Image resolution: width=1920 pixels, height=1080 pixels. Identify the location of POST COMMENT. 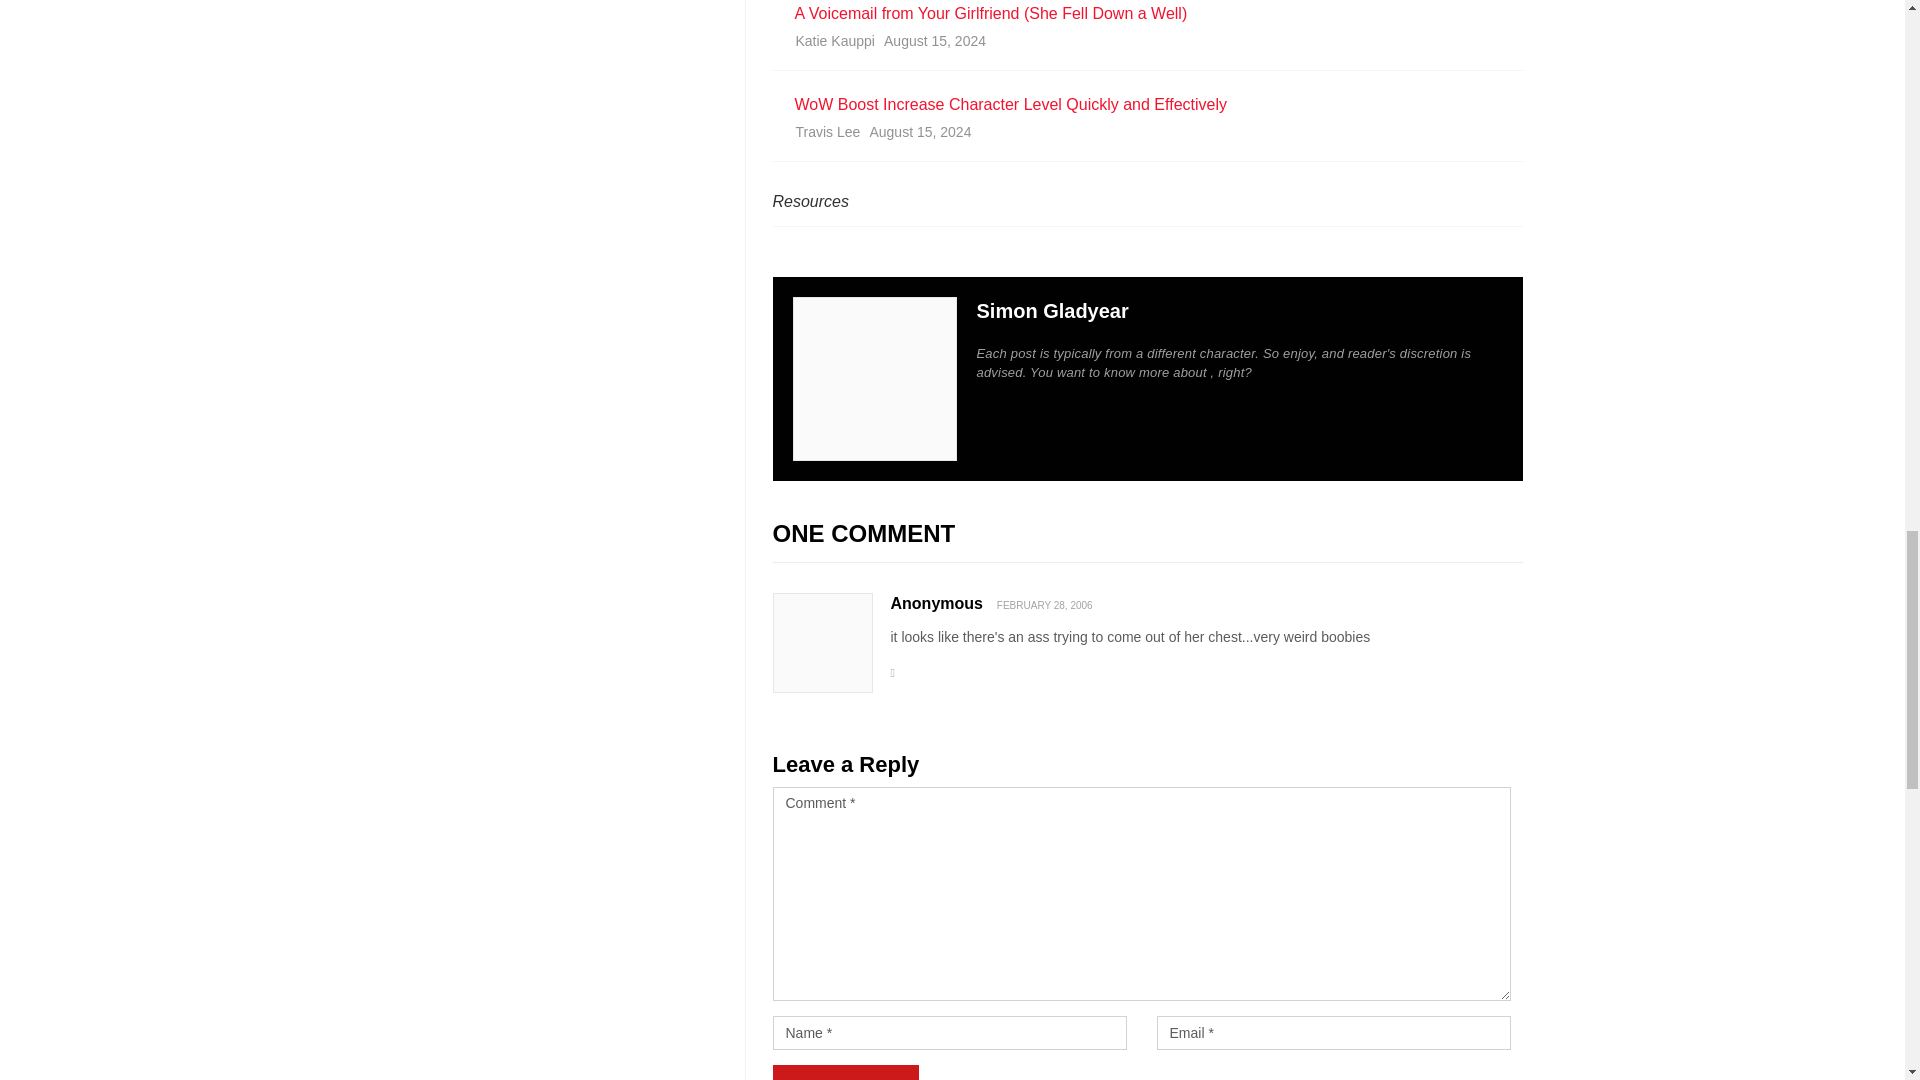
(844, 1072).